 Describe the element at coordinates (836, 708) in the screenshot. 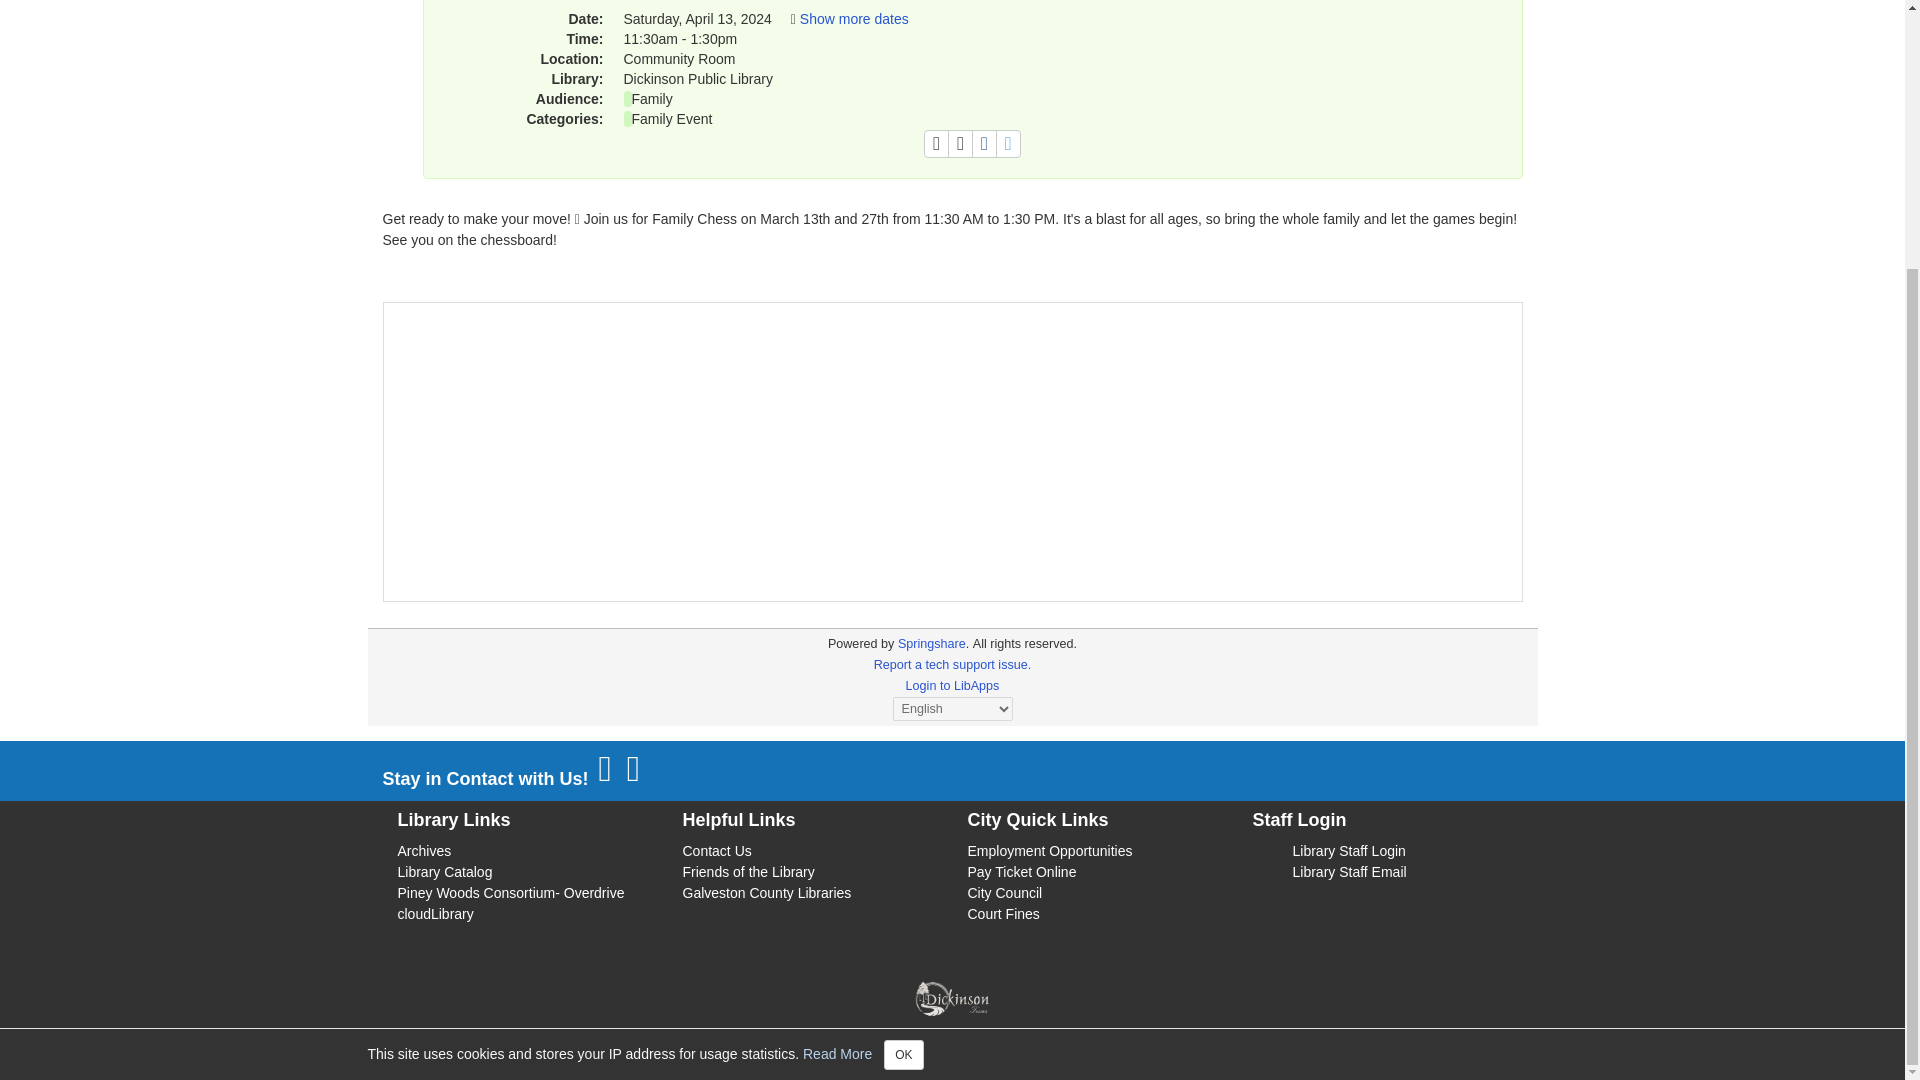

I see `Read More` at that location.